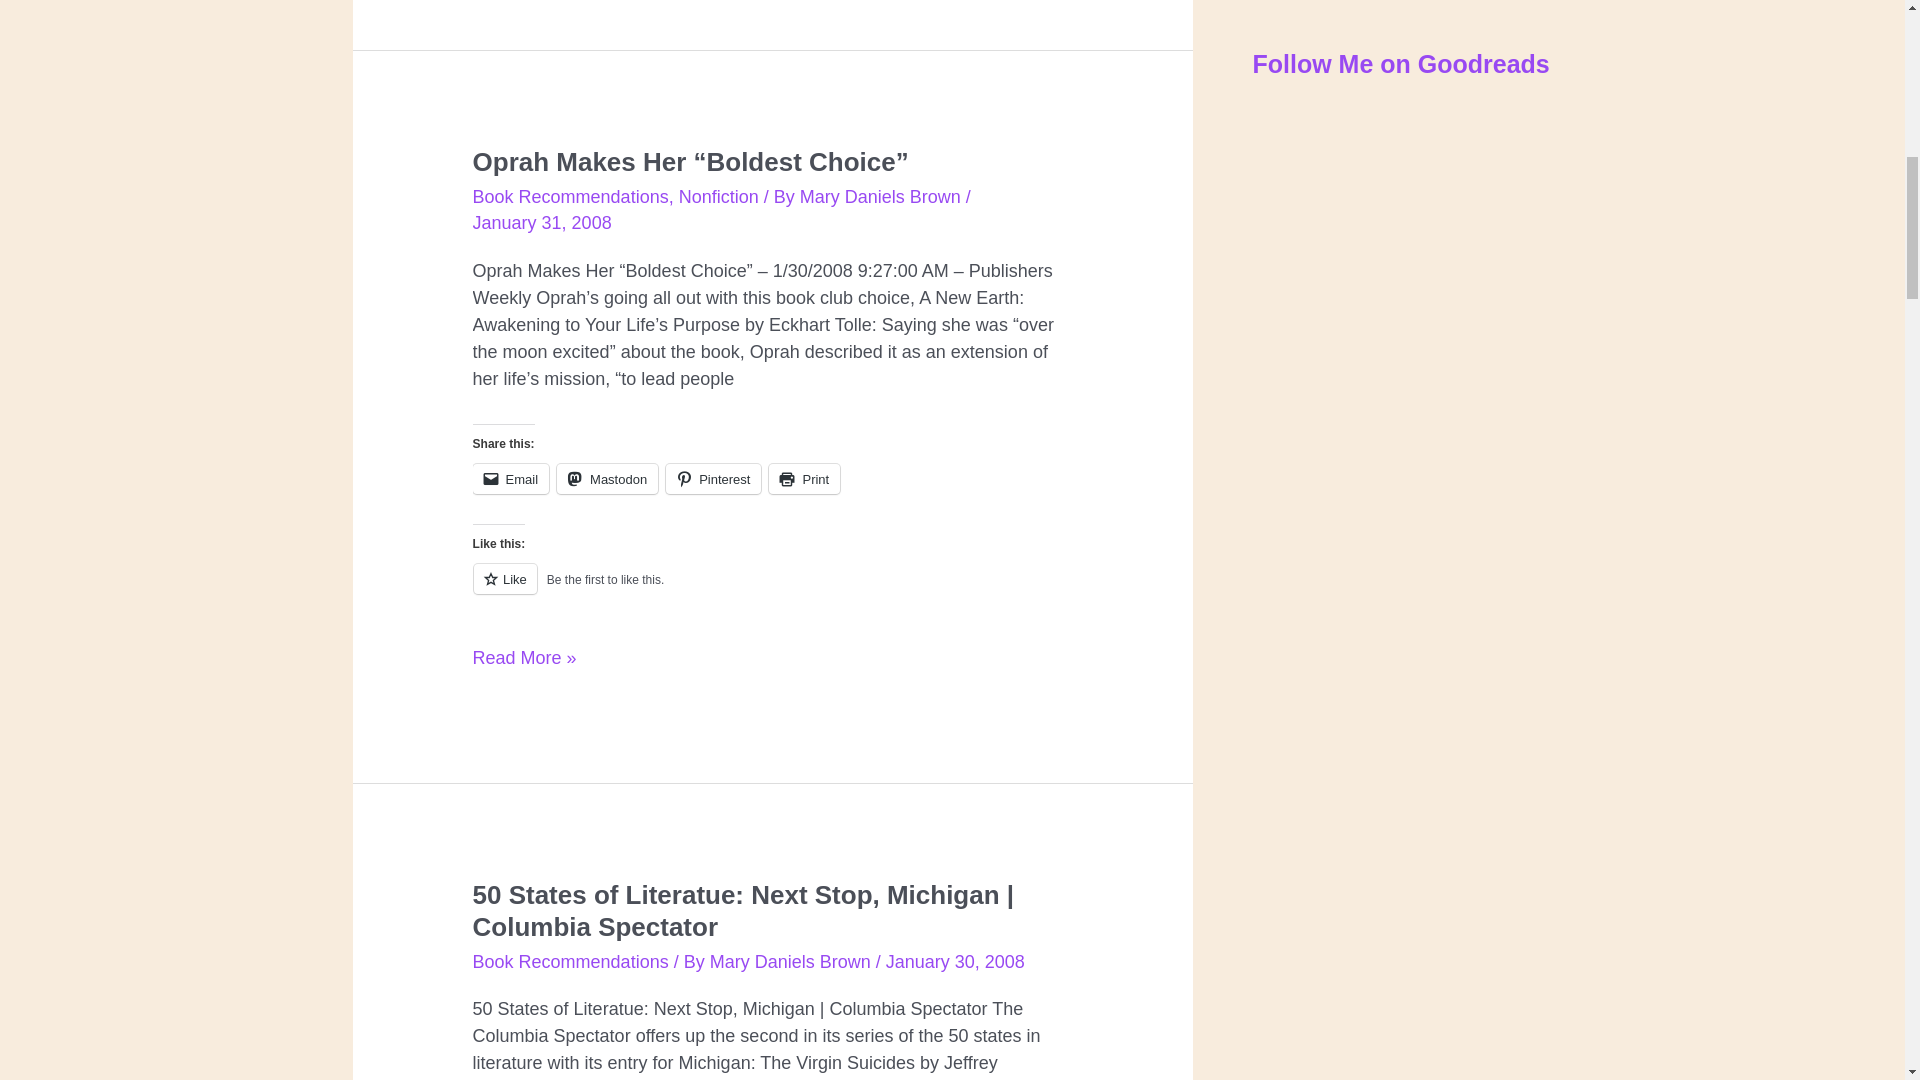 The height and width of the screenshot is (1080, 1920). What do you see at coordinates (792, 962) in the screenshot?
I see `View all posts by Mary Daniels Brown` at bounding box center [792, 962].